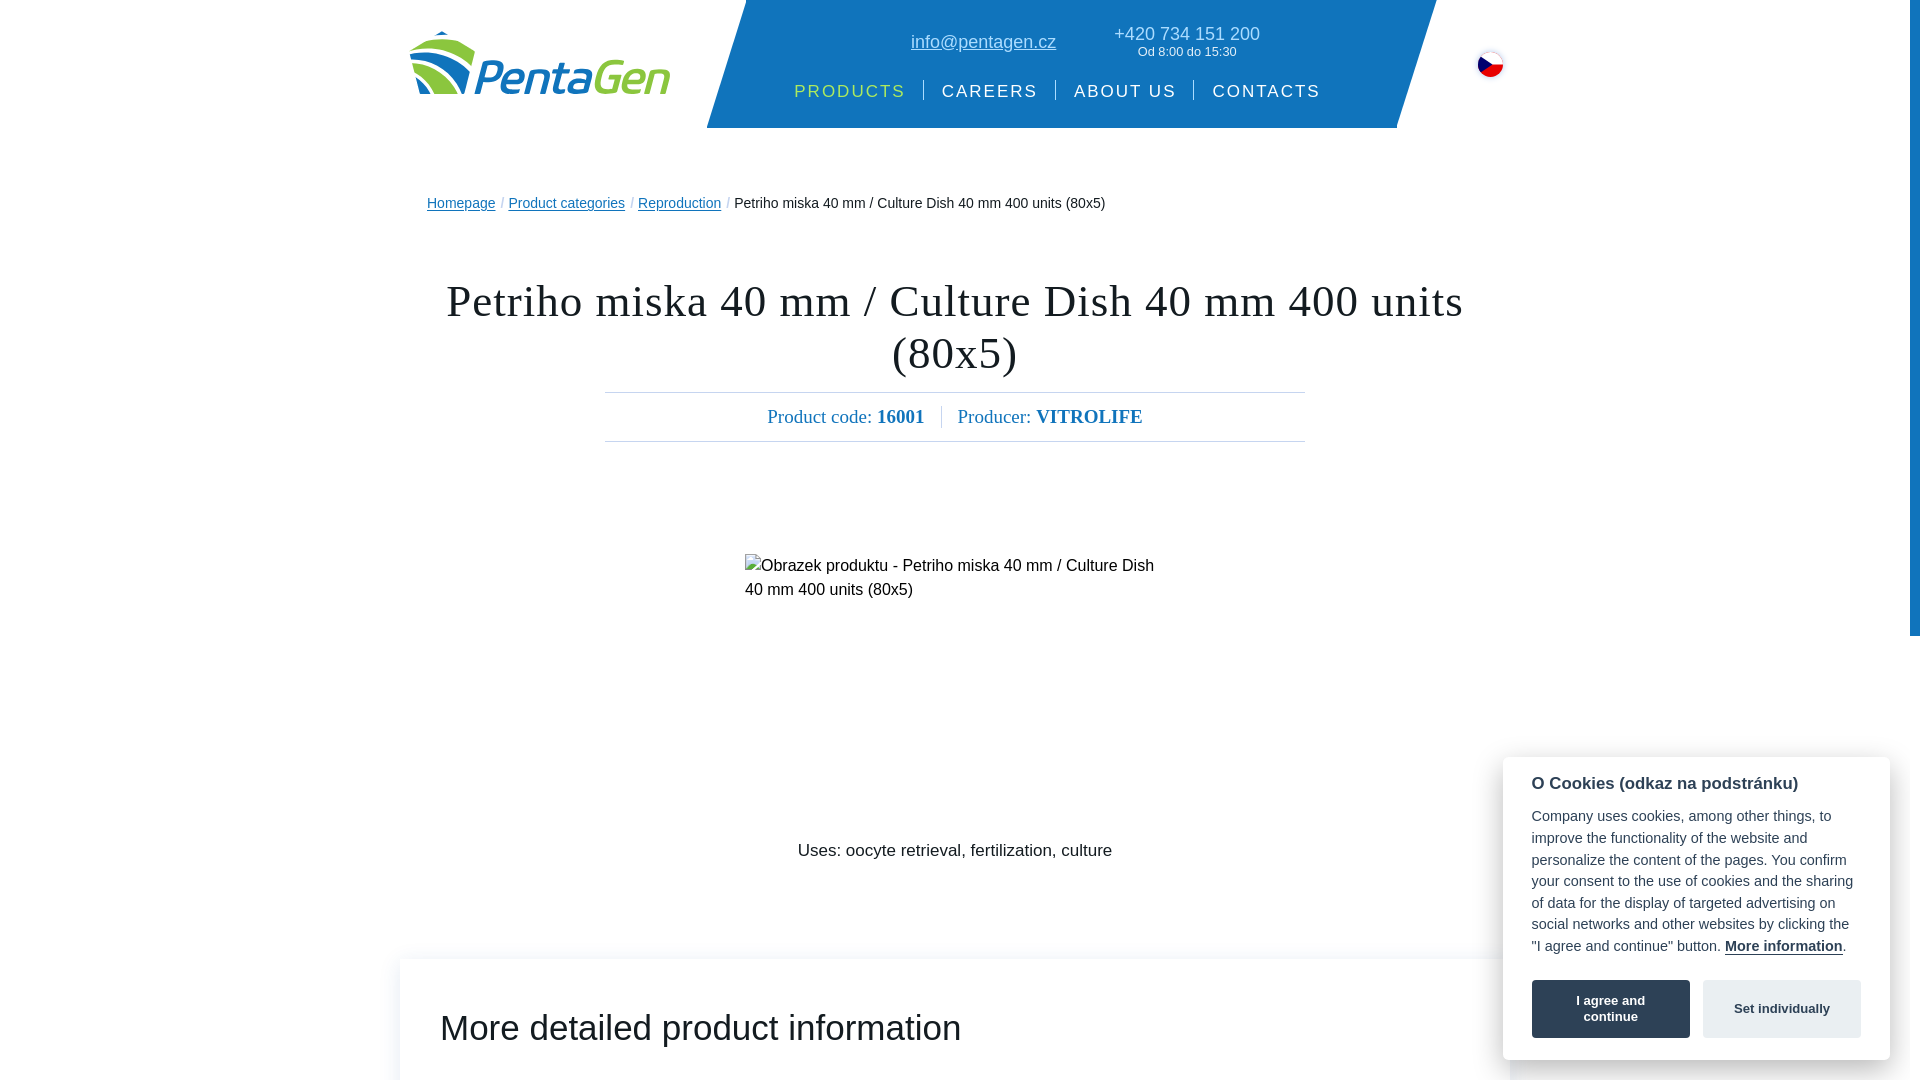 The width and height of the screenshot is (1920, 1080). Describe the element at coordinates (849, 90) in the screenshot. I see `Products` at that location.